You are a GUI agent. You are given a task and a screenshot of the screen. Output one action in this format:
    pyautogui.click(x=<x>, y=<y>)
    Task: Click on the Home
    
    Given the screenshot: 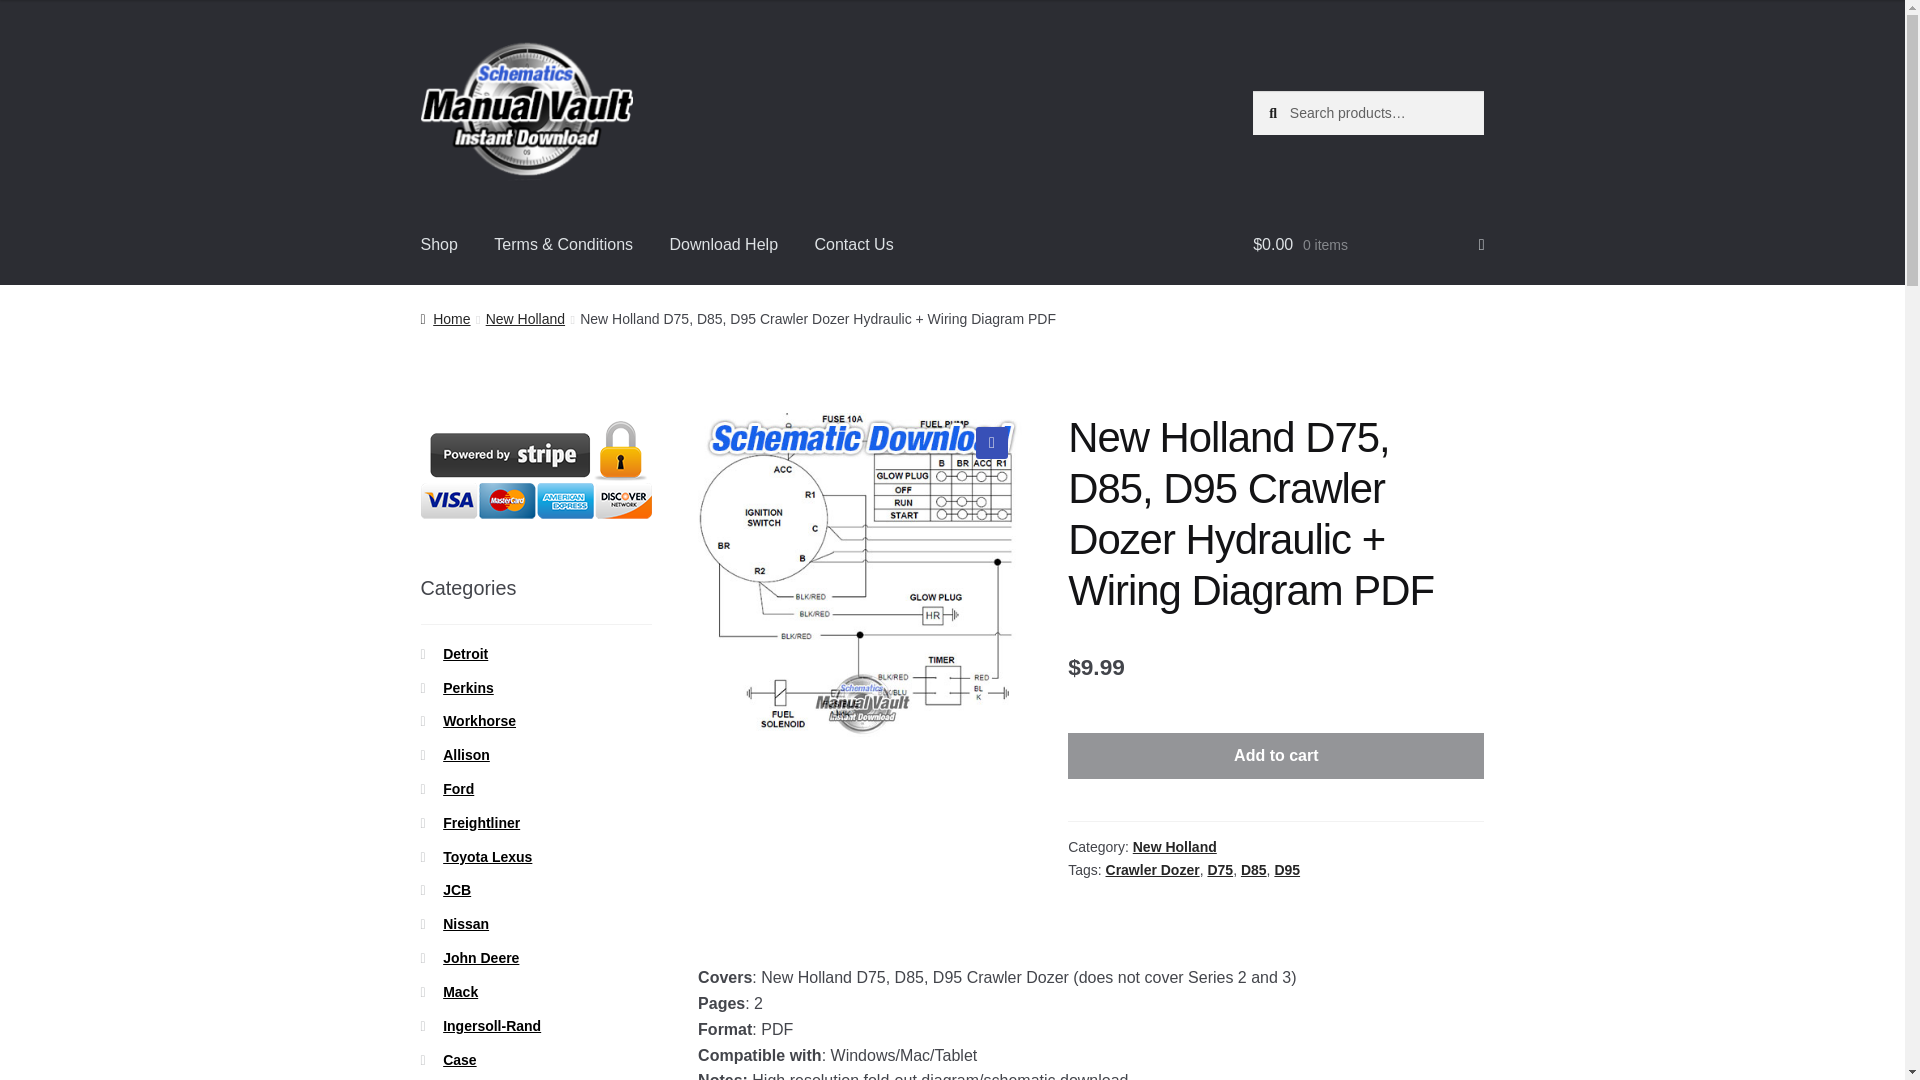 What is the action you would take?
    pyautogui.click(x=445, y=319)
    